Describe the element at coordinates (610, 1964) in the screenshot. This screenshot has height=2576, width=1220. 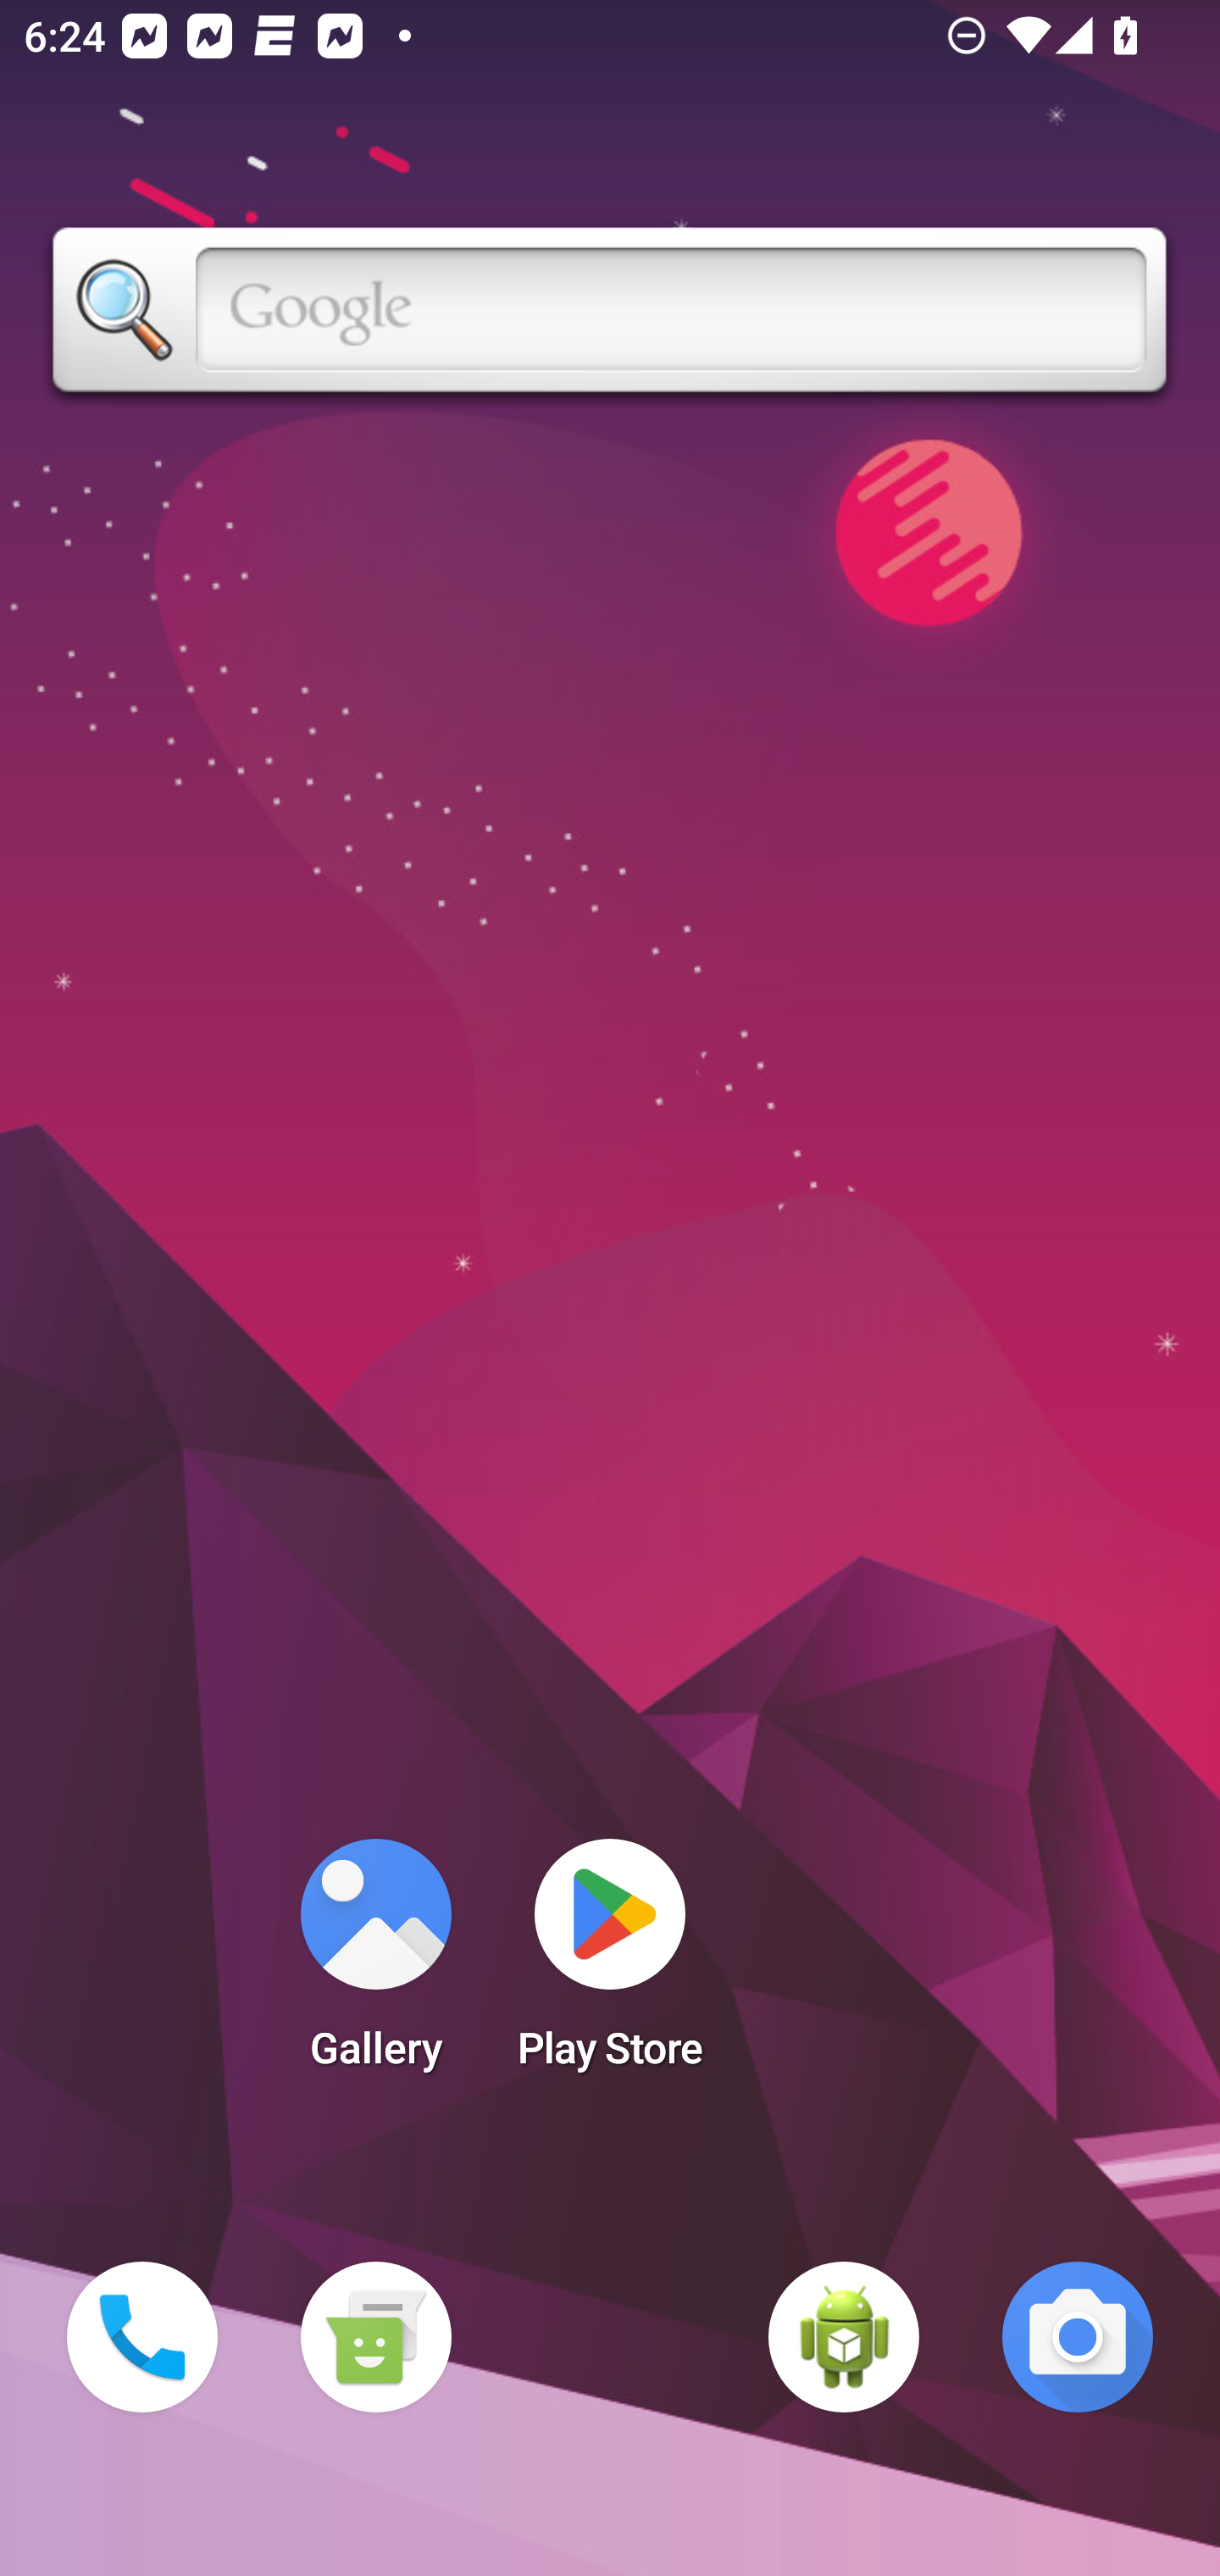
I see `Play Store` at that location.